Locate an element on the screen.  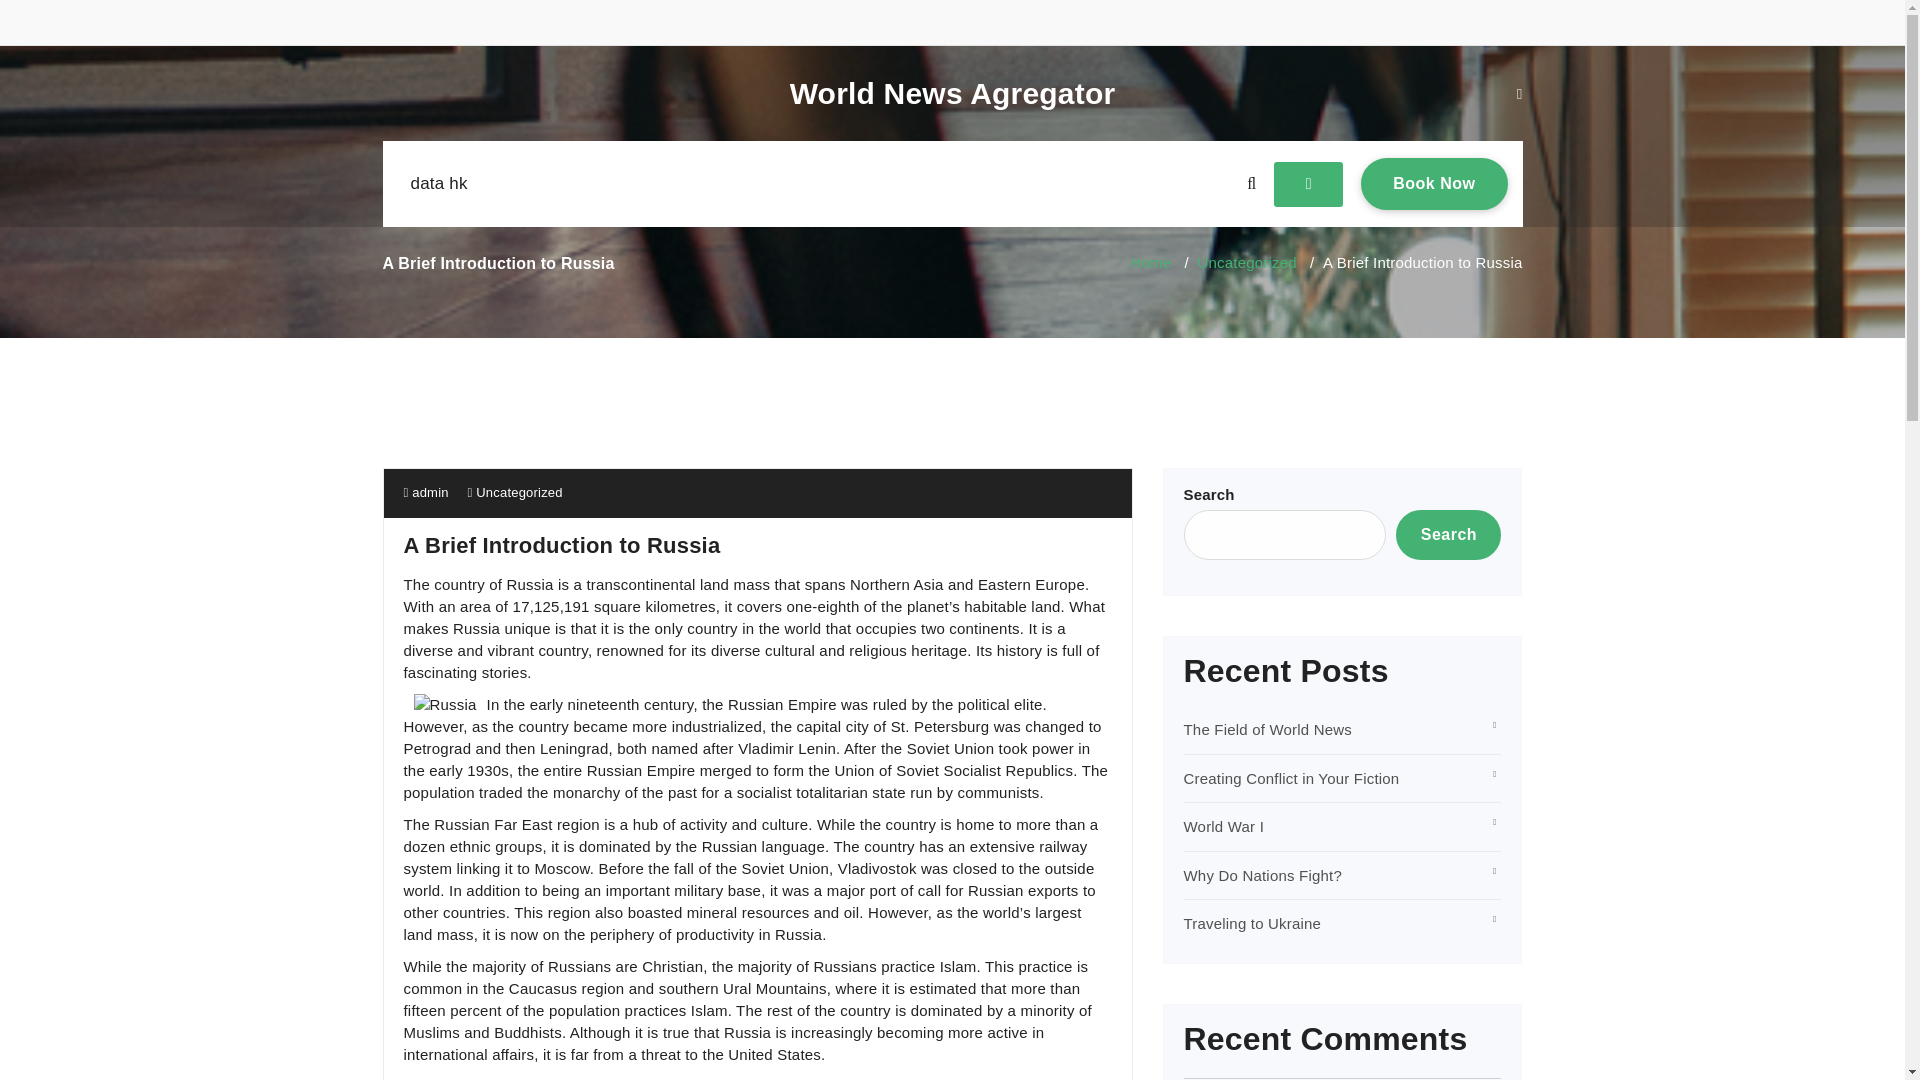
World War I is located at coordinates (1224, 826).